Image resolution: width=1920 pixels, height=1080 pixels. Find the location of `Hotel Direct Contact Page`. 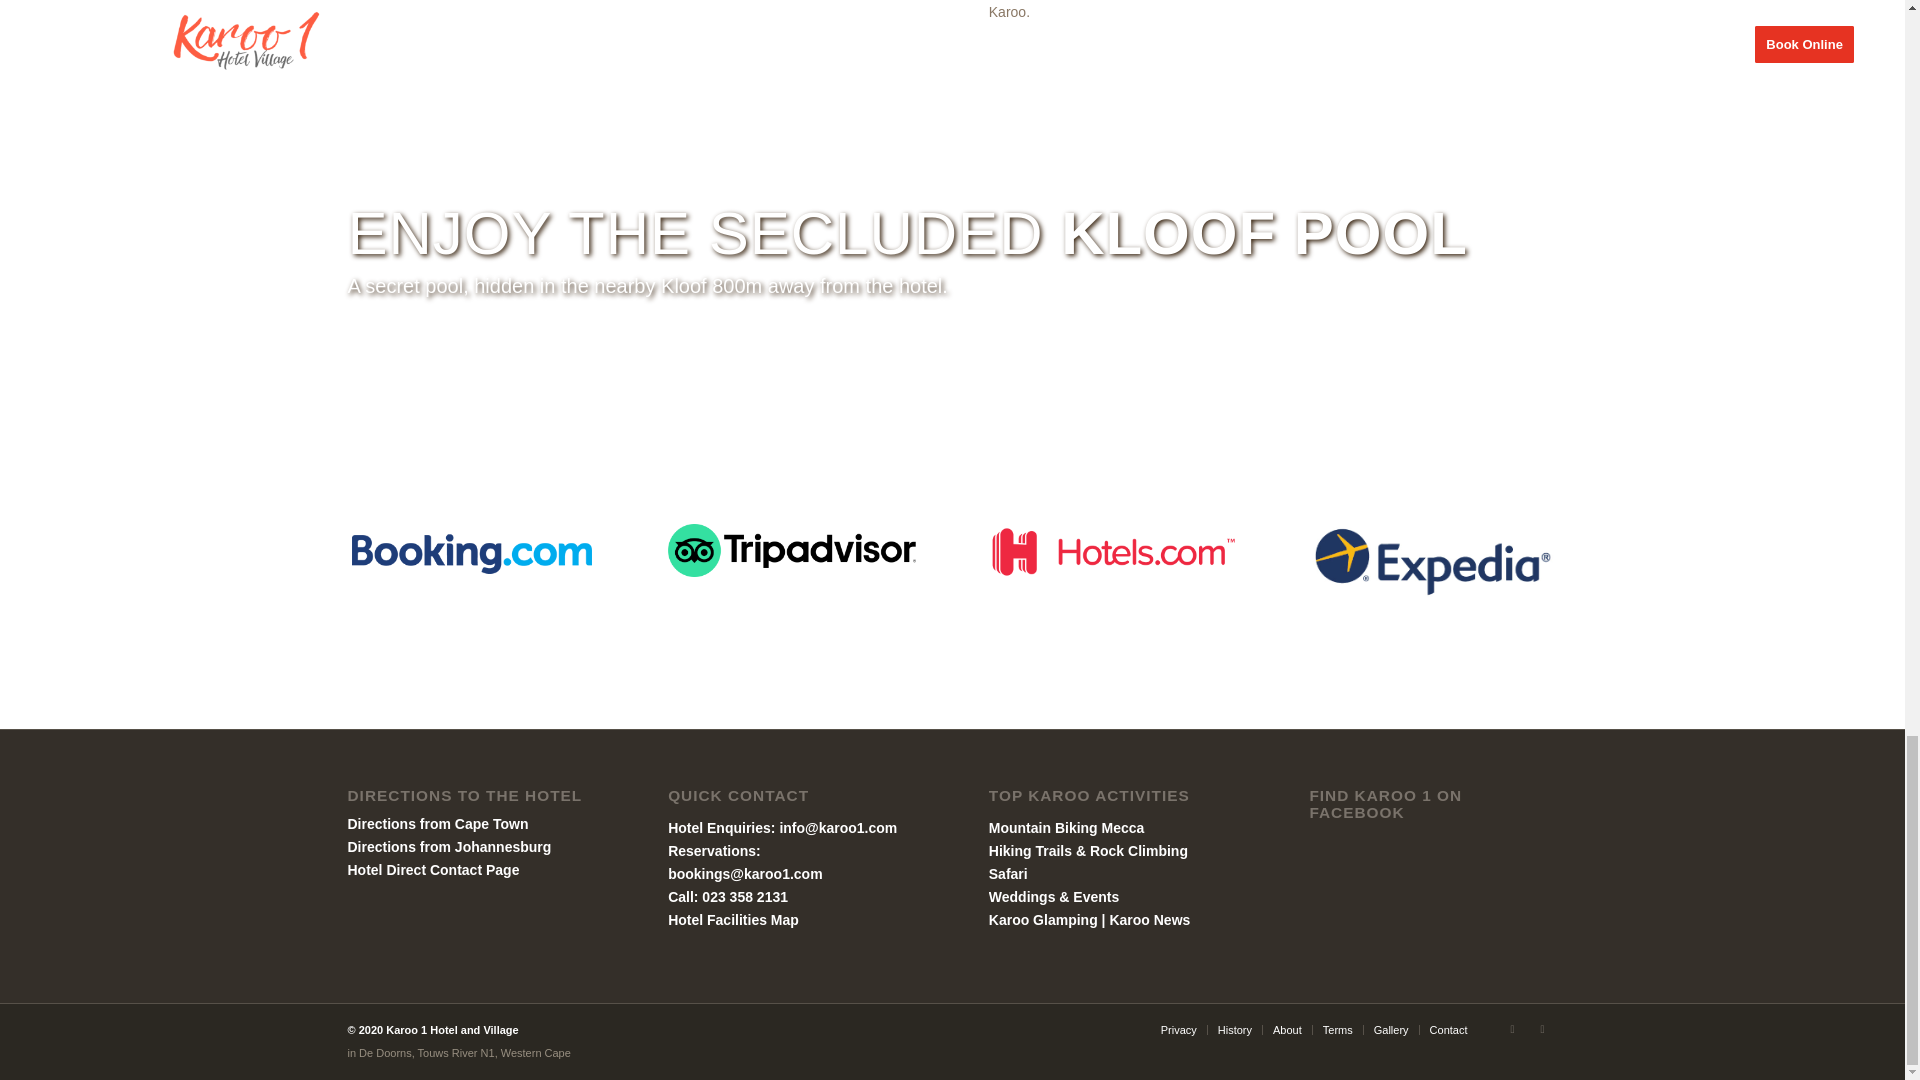

Hotel Direct Contact Page is located at coordinates (434, 870).